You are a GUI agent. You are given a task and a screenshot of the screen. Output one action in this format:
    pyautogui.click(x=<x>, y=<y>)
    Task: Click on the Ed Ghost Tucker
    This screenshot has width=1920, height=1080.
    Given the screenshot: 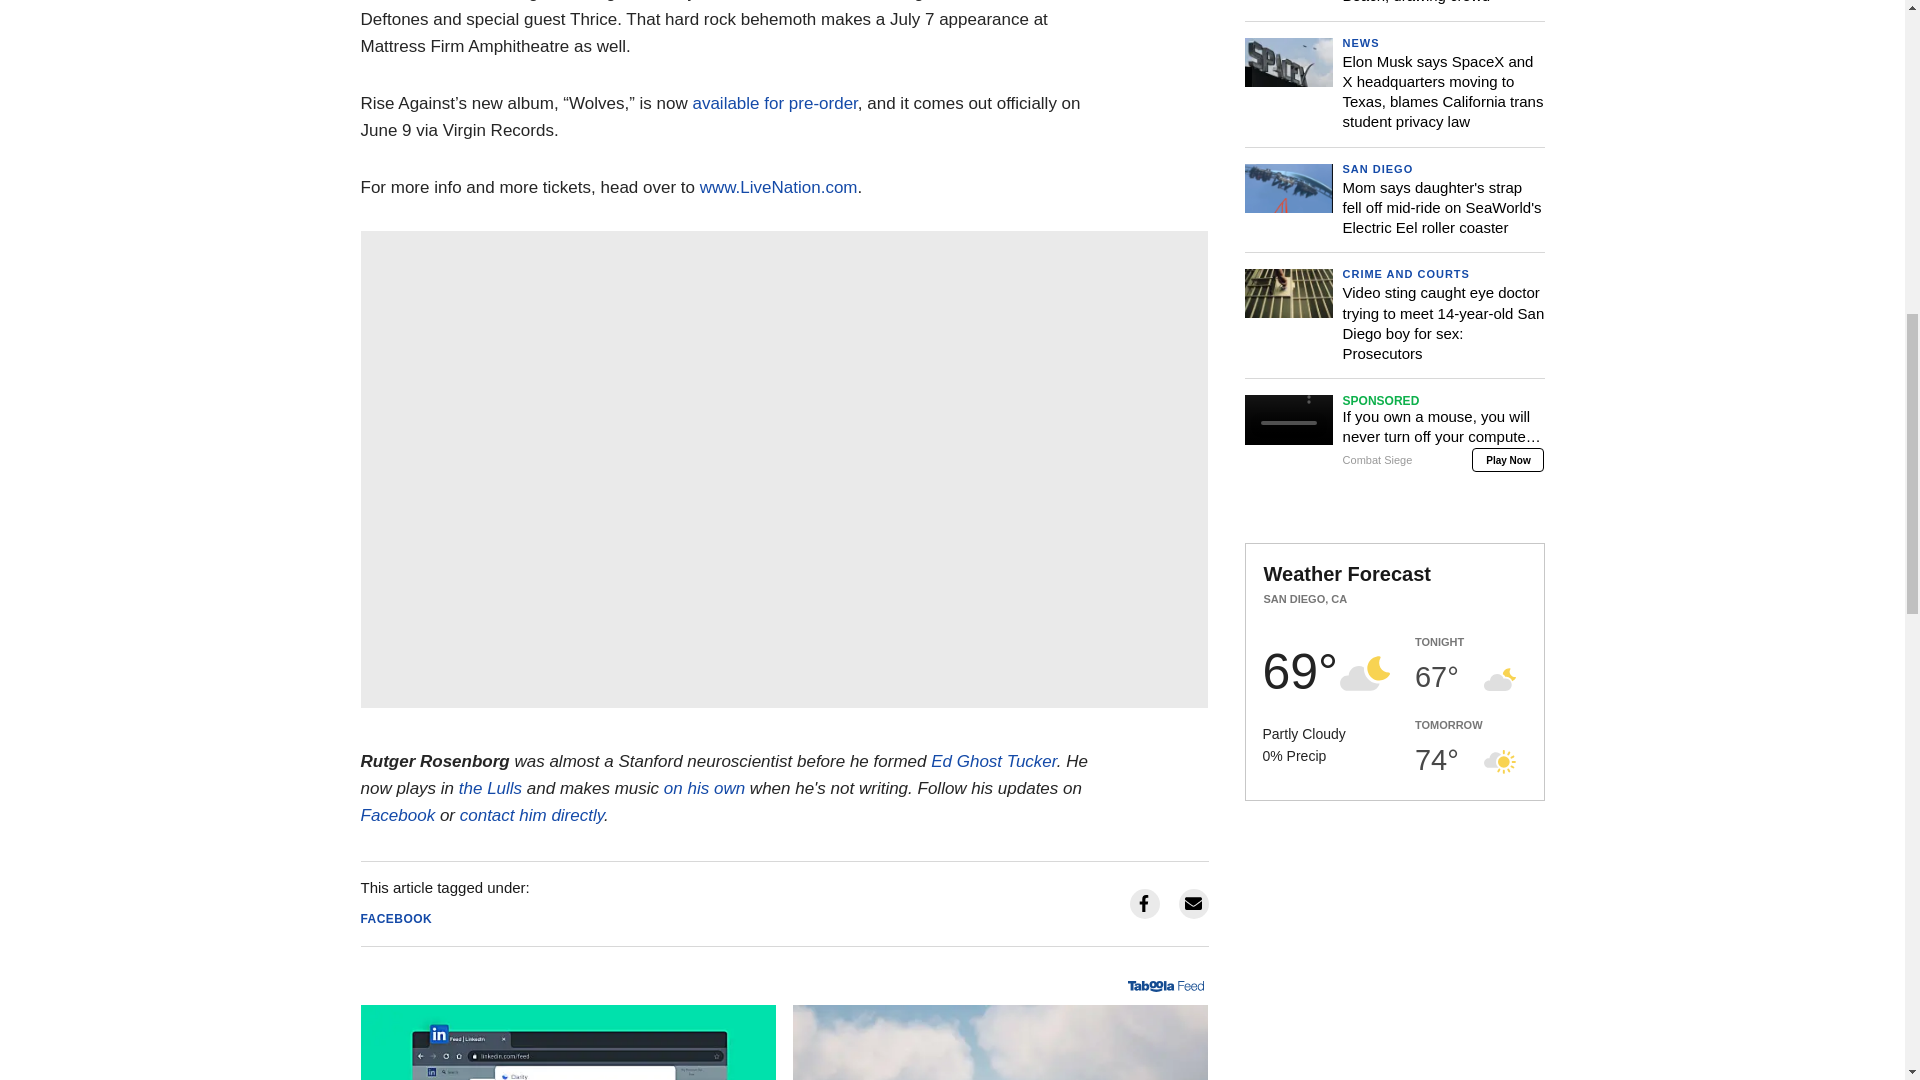 What is the action you would take?
    pyautogui.click(x=994, y=761)
    